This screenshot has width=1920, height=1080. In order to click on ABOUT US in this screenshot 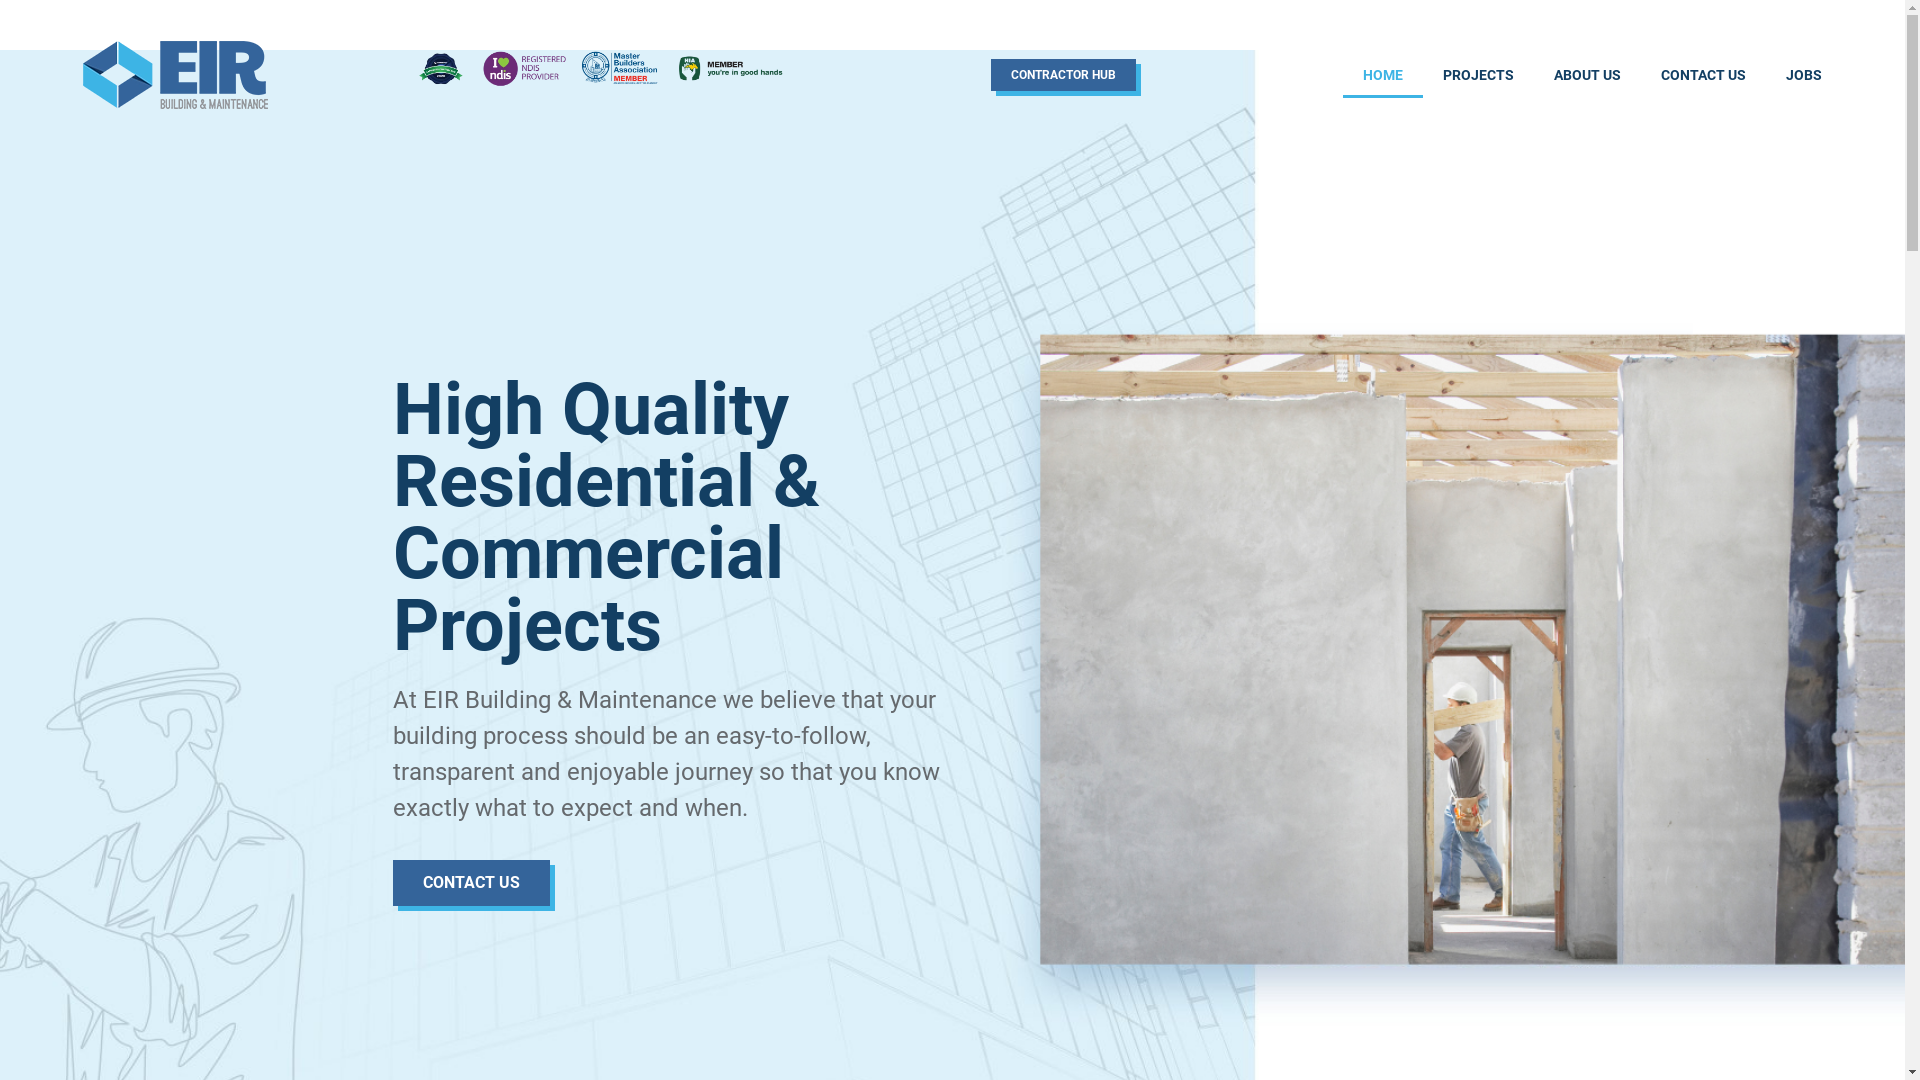, I will do `click(1588, 75)`.